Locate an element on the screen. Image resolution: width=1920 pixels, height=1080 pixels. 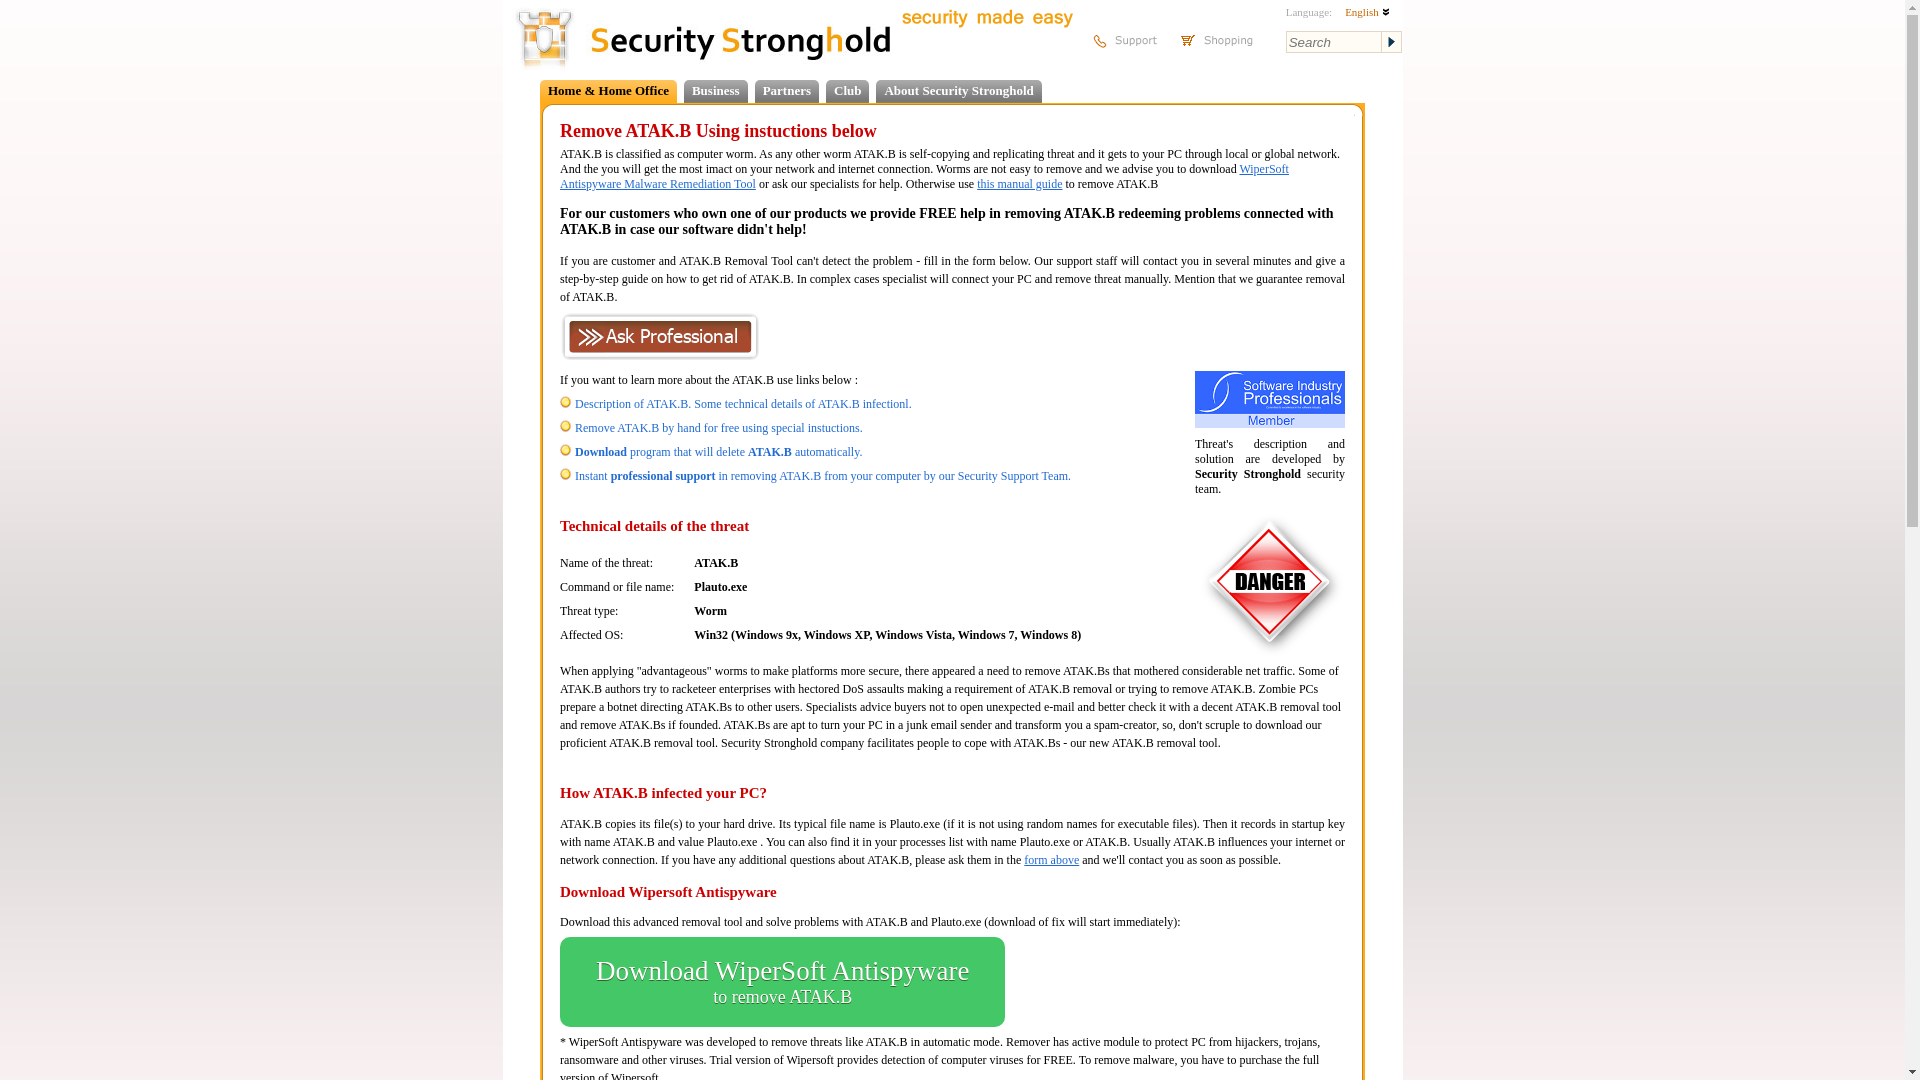
Remove ATAK.B by hand for free using special instuctions. is located at coordinates (718, 428).